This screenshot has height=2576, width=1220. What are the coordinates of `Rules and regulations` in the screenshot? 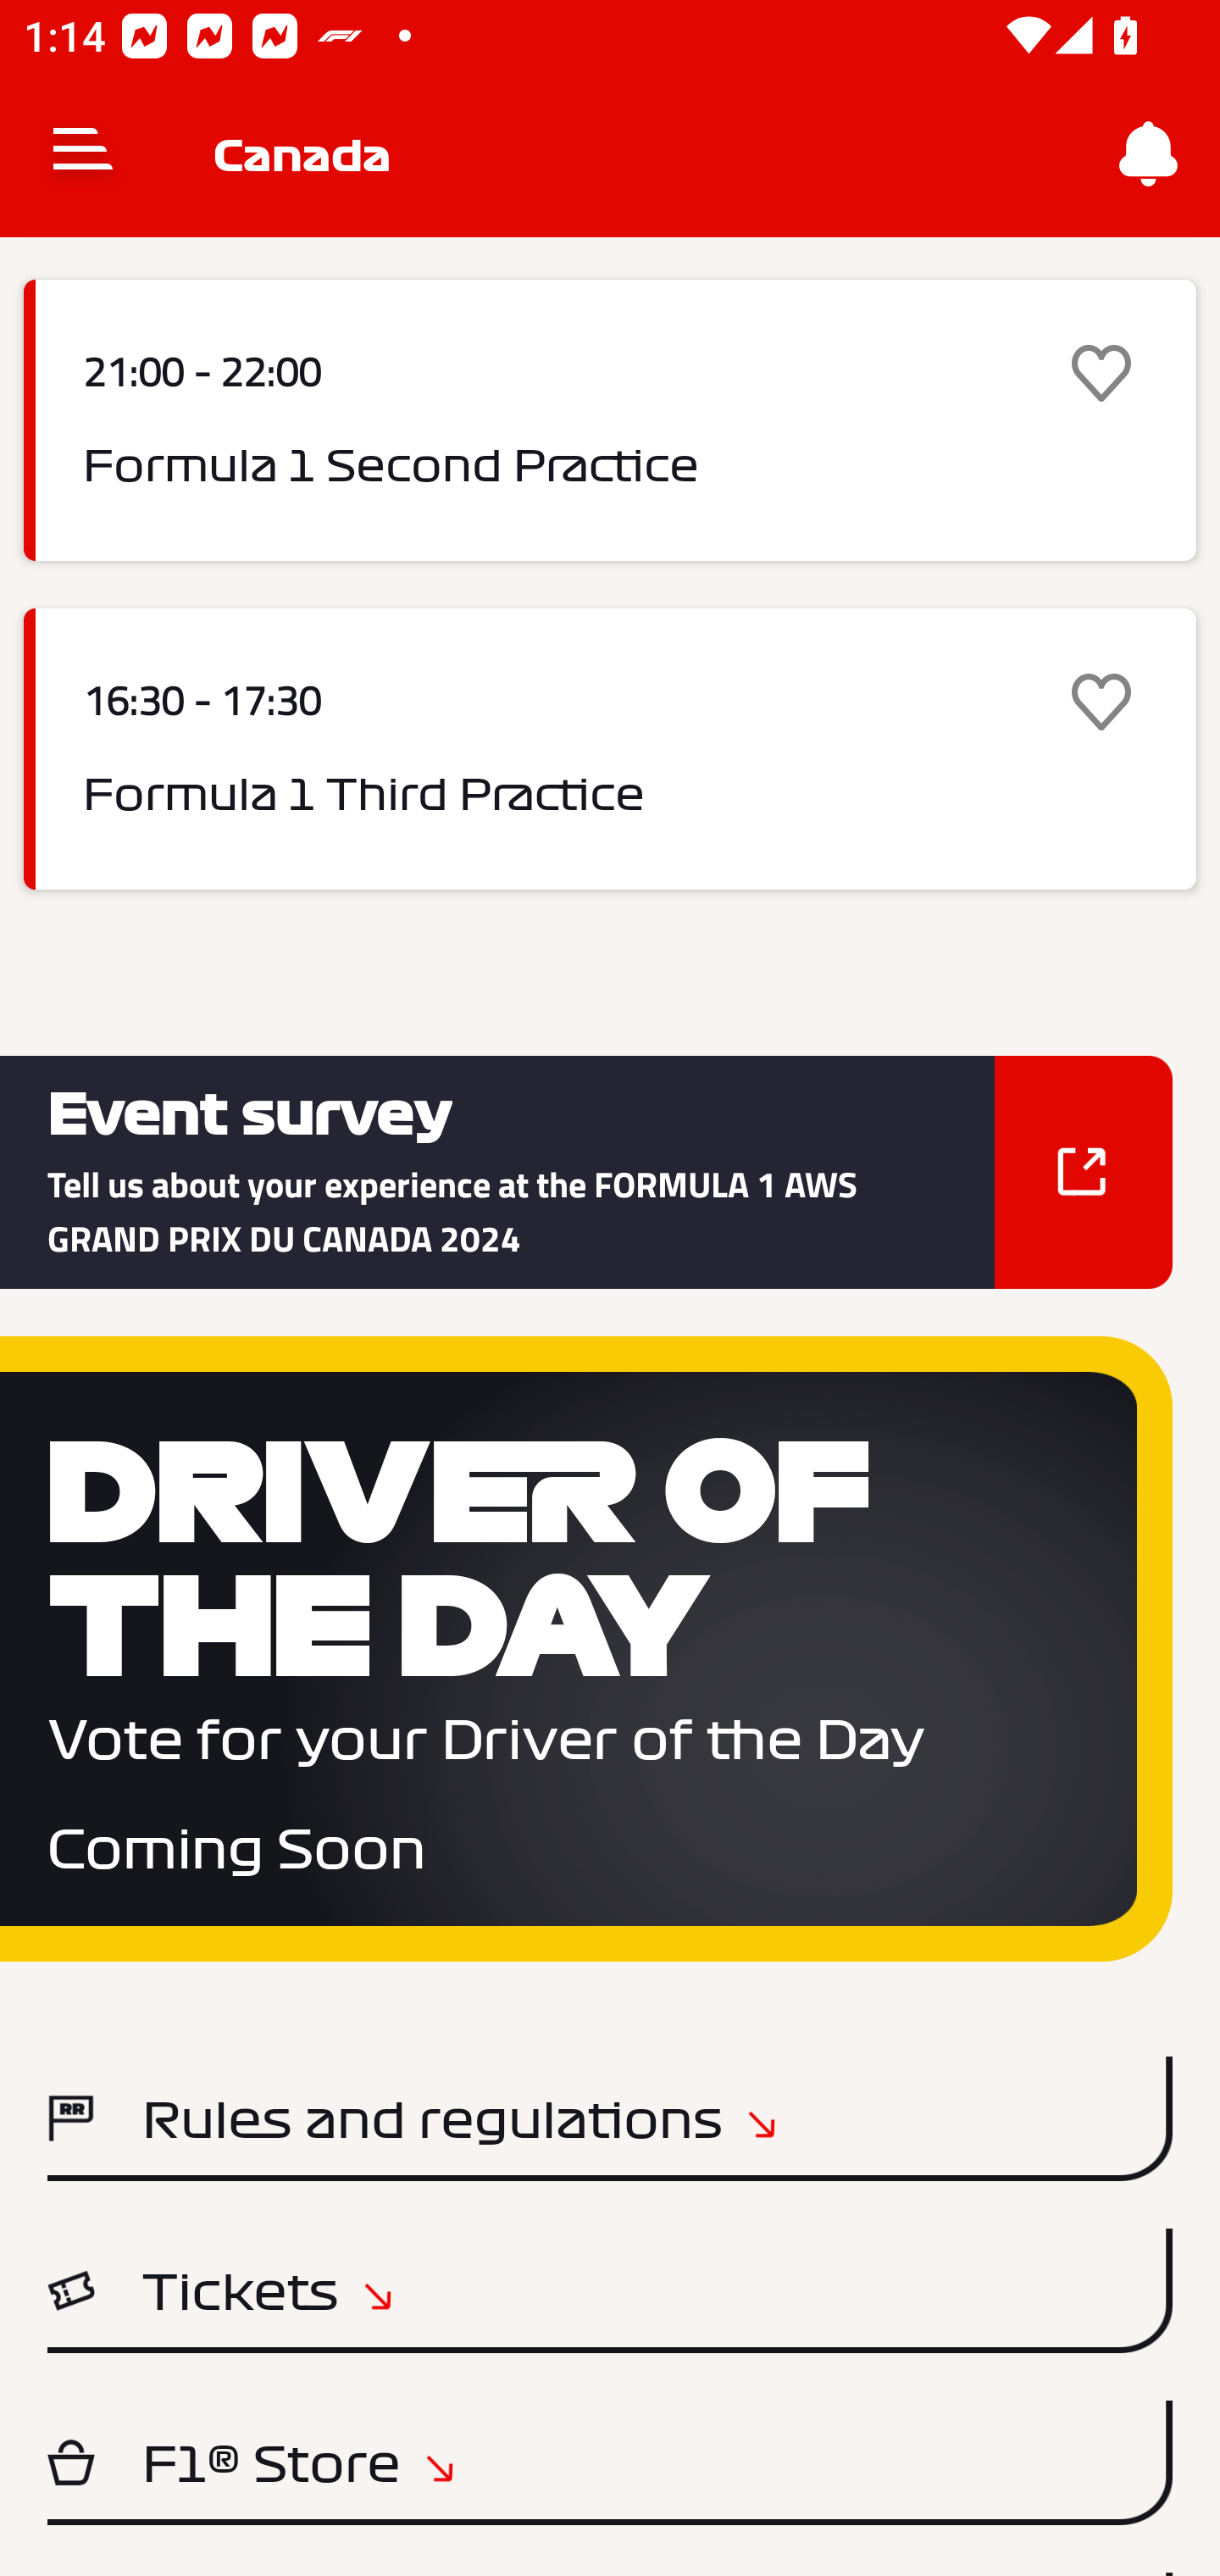 It's located at (610, 2118).